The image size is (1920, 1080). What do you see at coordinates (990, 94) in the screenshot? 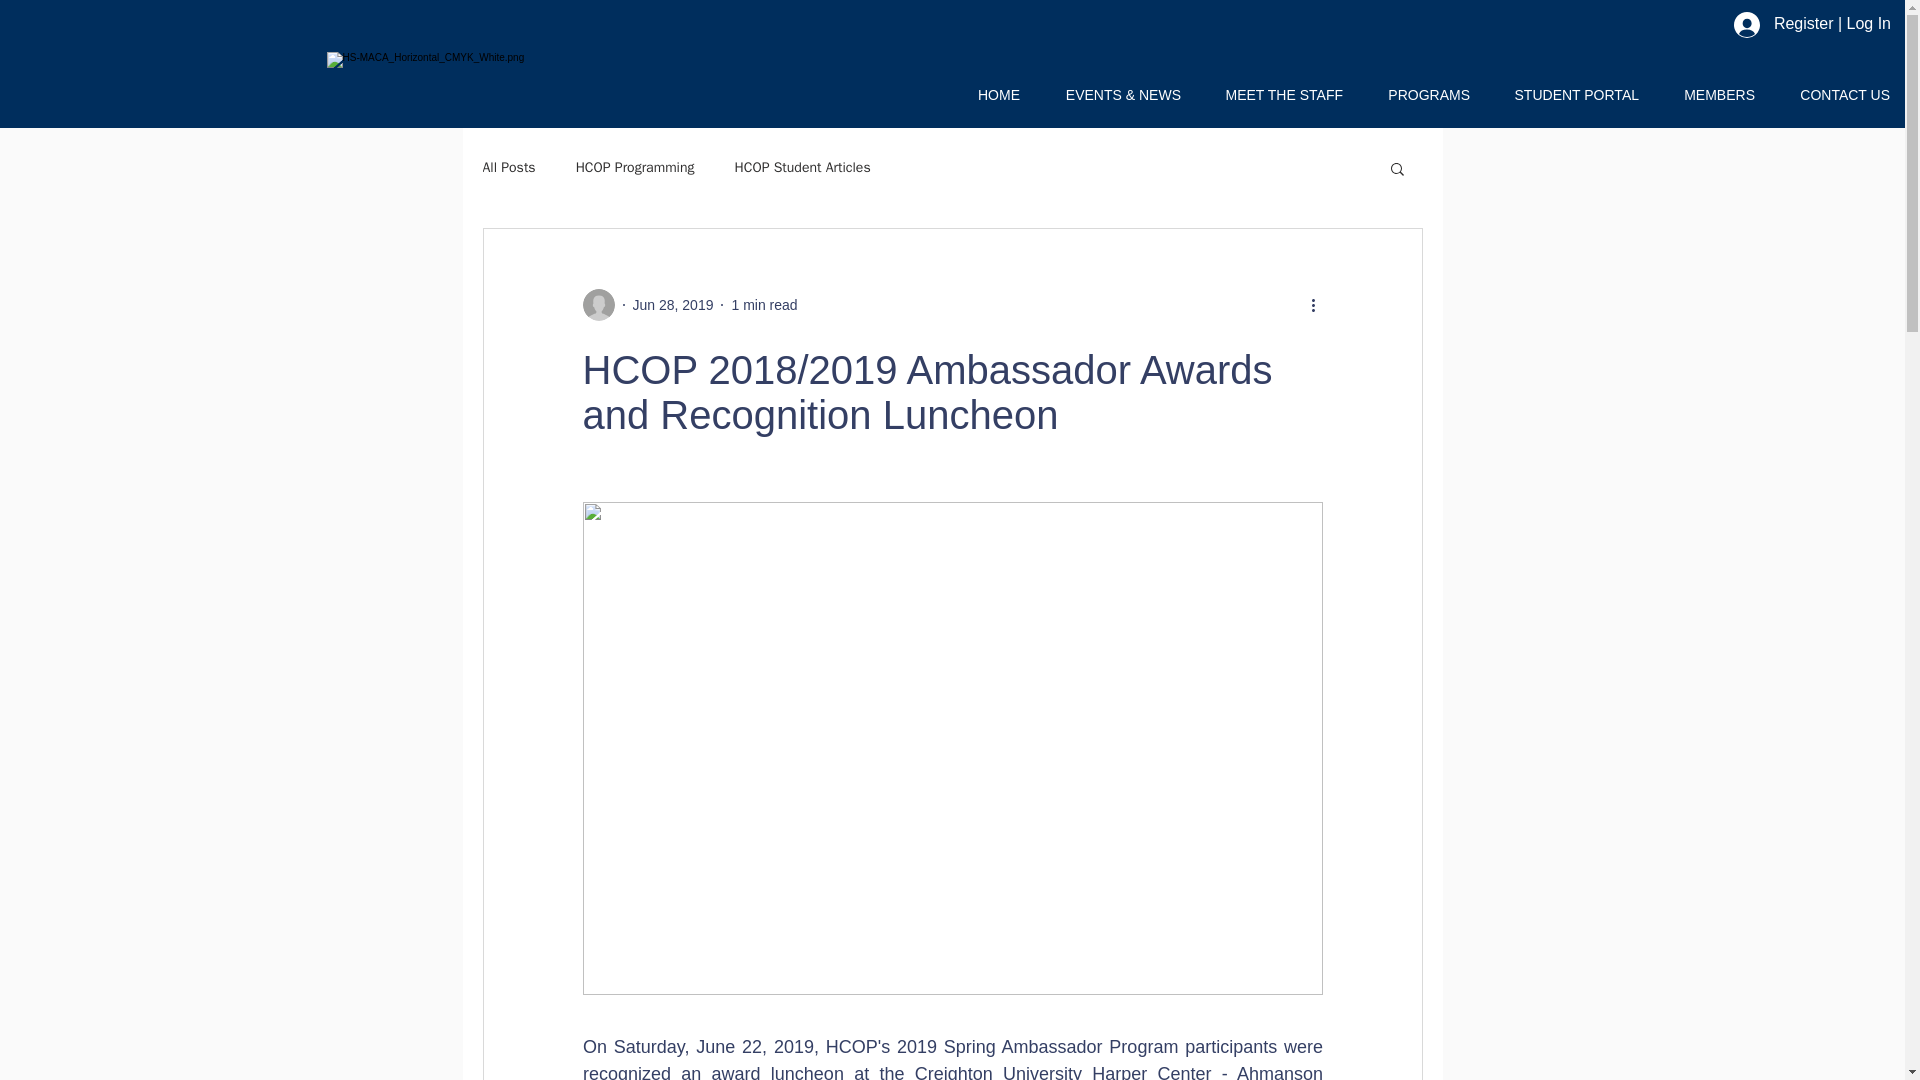
I see `HOME` at bounding box center [990, 94].